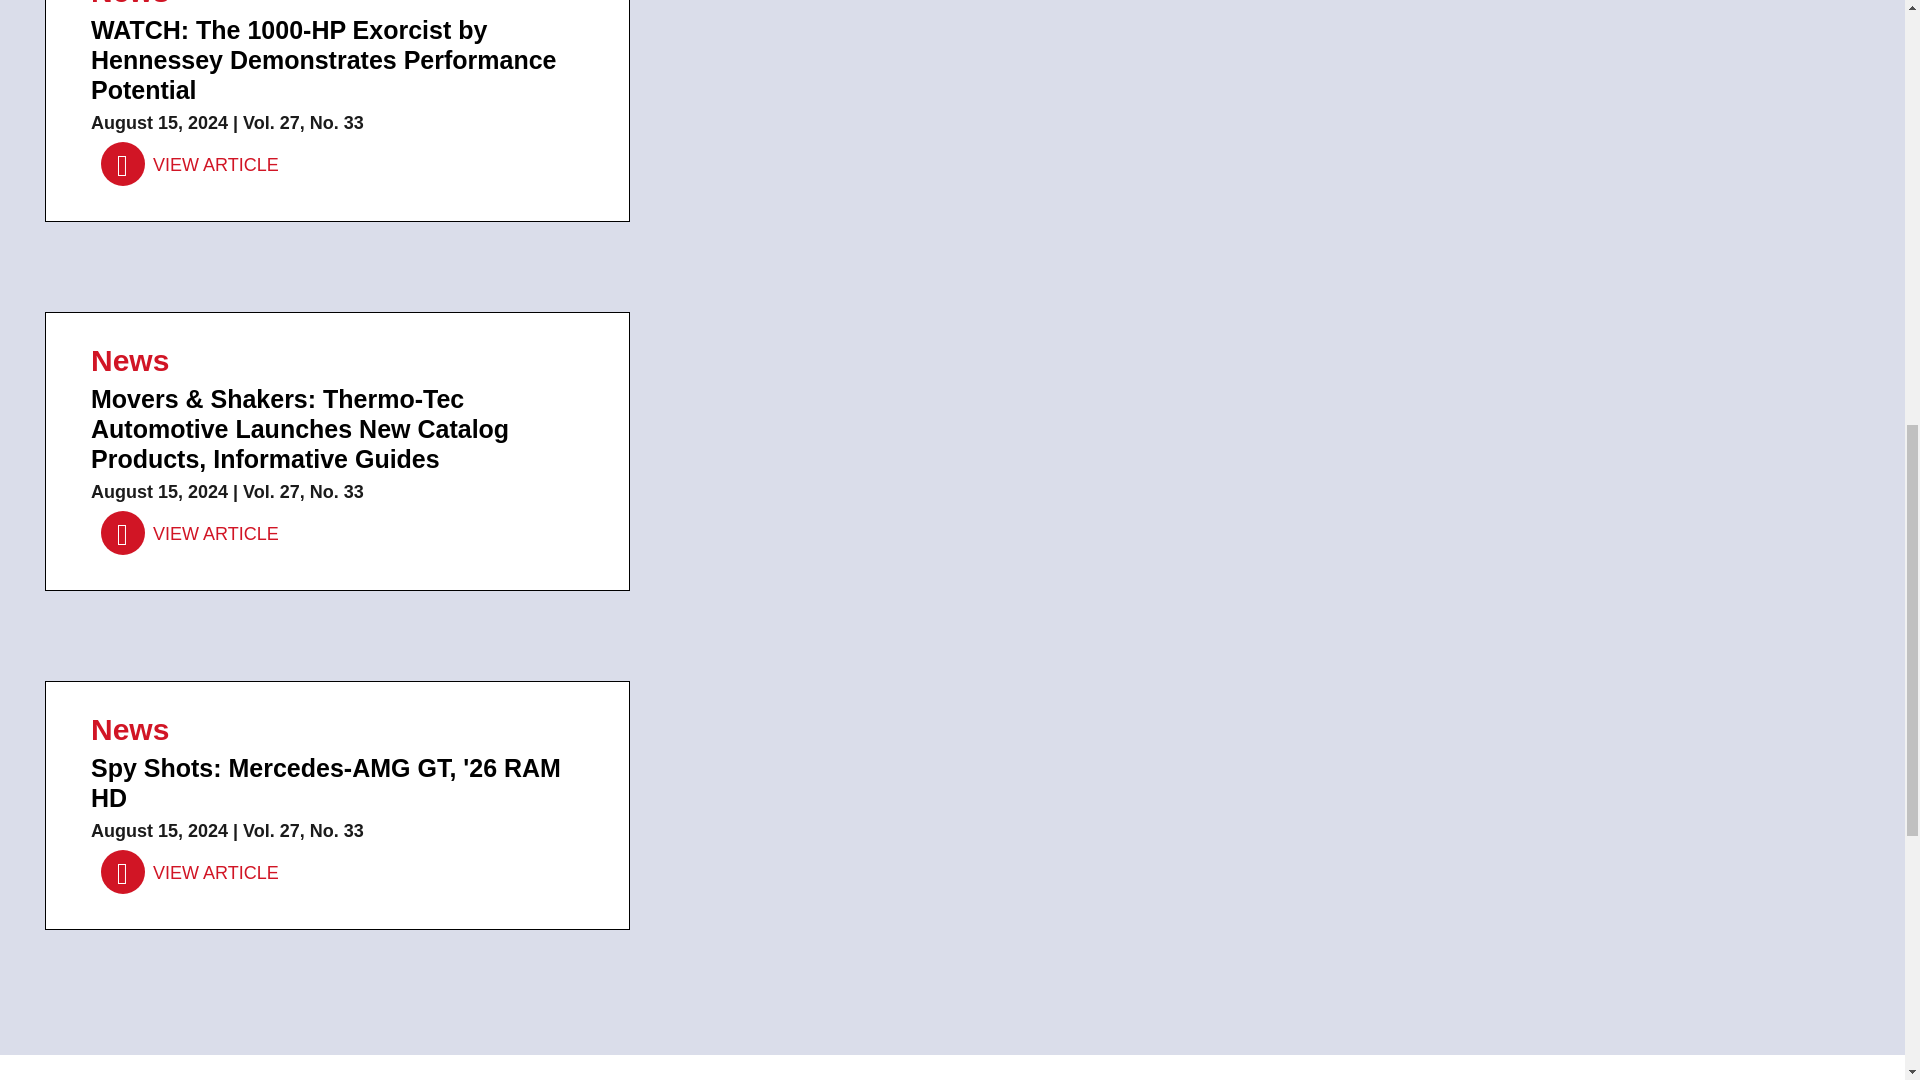 This screenshot has height=1080, width=1920. Describe the element at coordinates (190, 873) in the screenshot. I see `Spy Shots: Mercedes-AMG GT, '26 RAM HD` at that location.